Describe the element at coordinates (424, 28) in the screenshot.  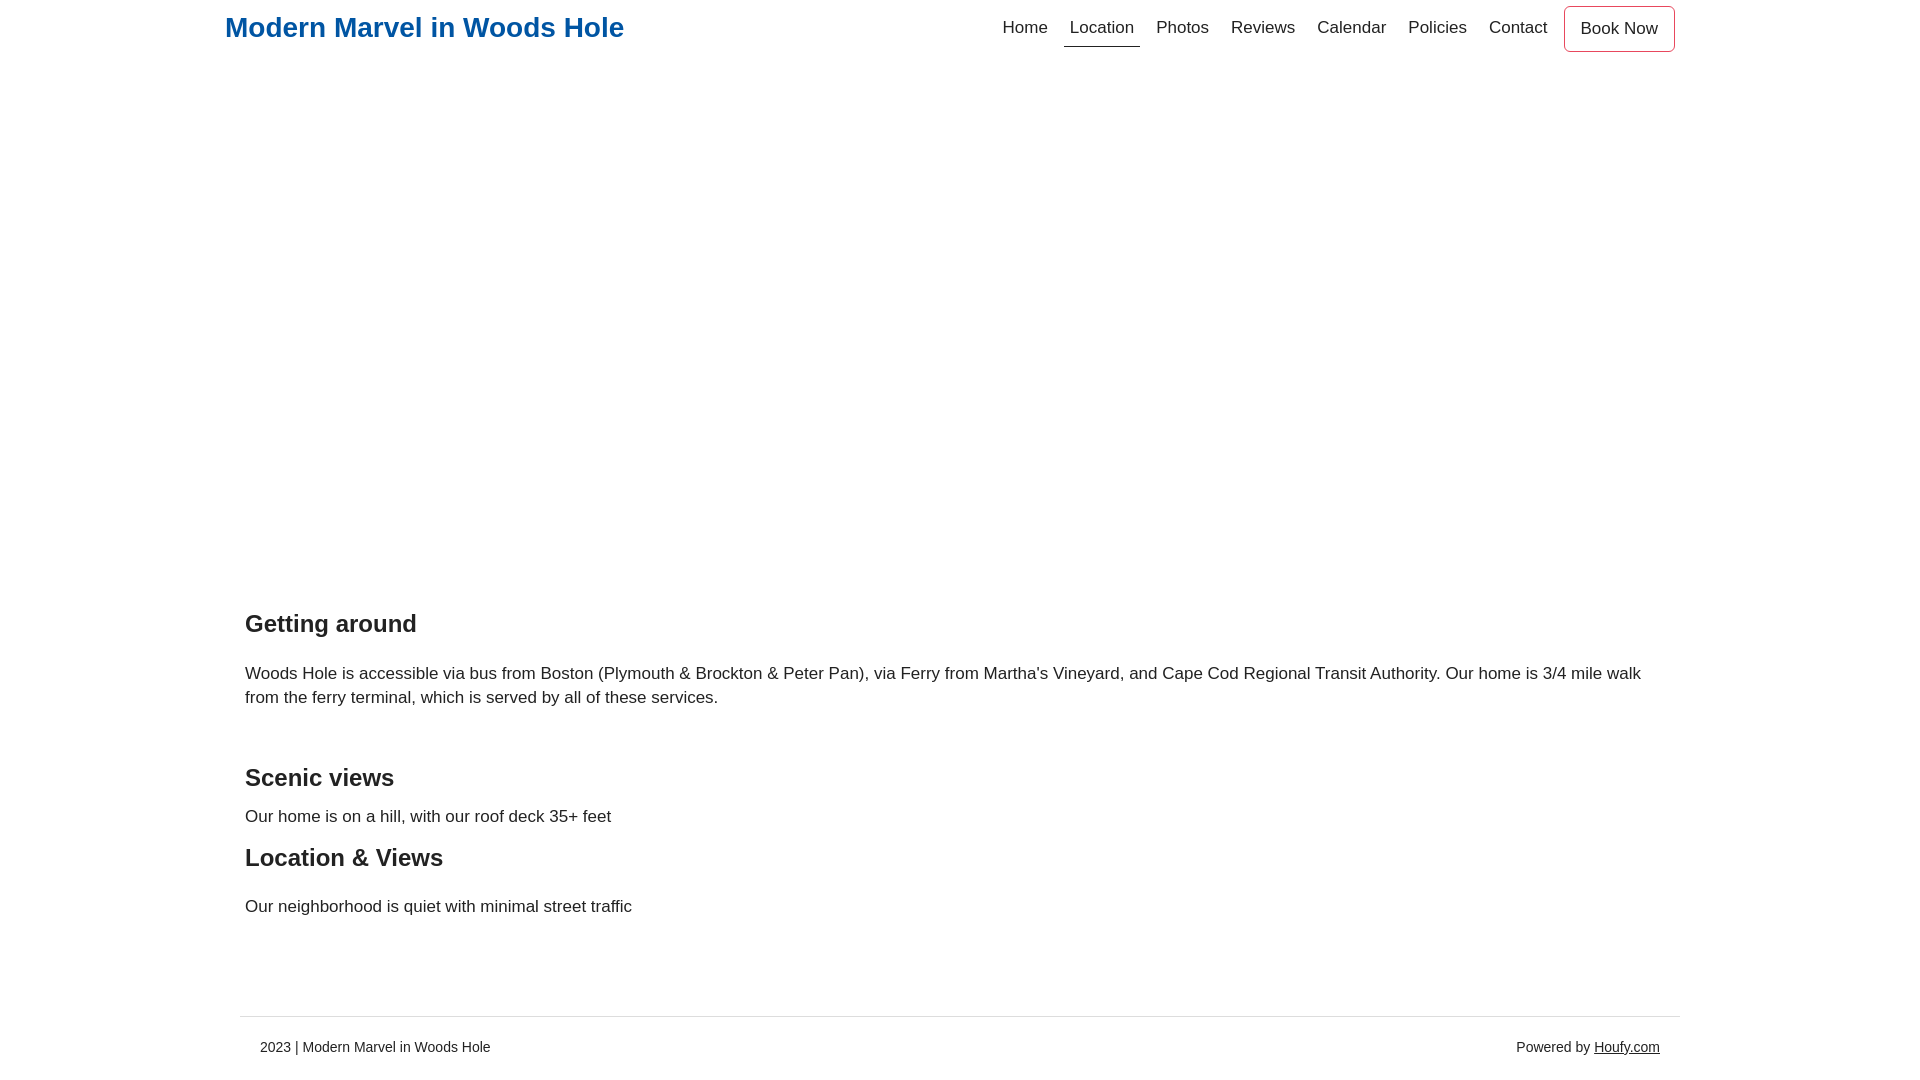
I see `Modern Marvel in Woods Hole` at that location.